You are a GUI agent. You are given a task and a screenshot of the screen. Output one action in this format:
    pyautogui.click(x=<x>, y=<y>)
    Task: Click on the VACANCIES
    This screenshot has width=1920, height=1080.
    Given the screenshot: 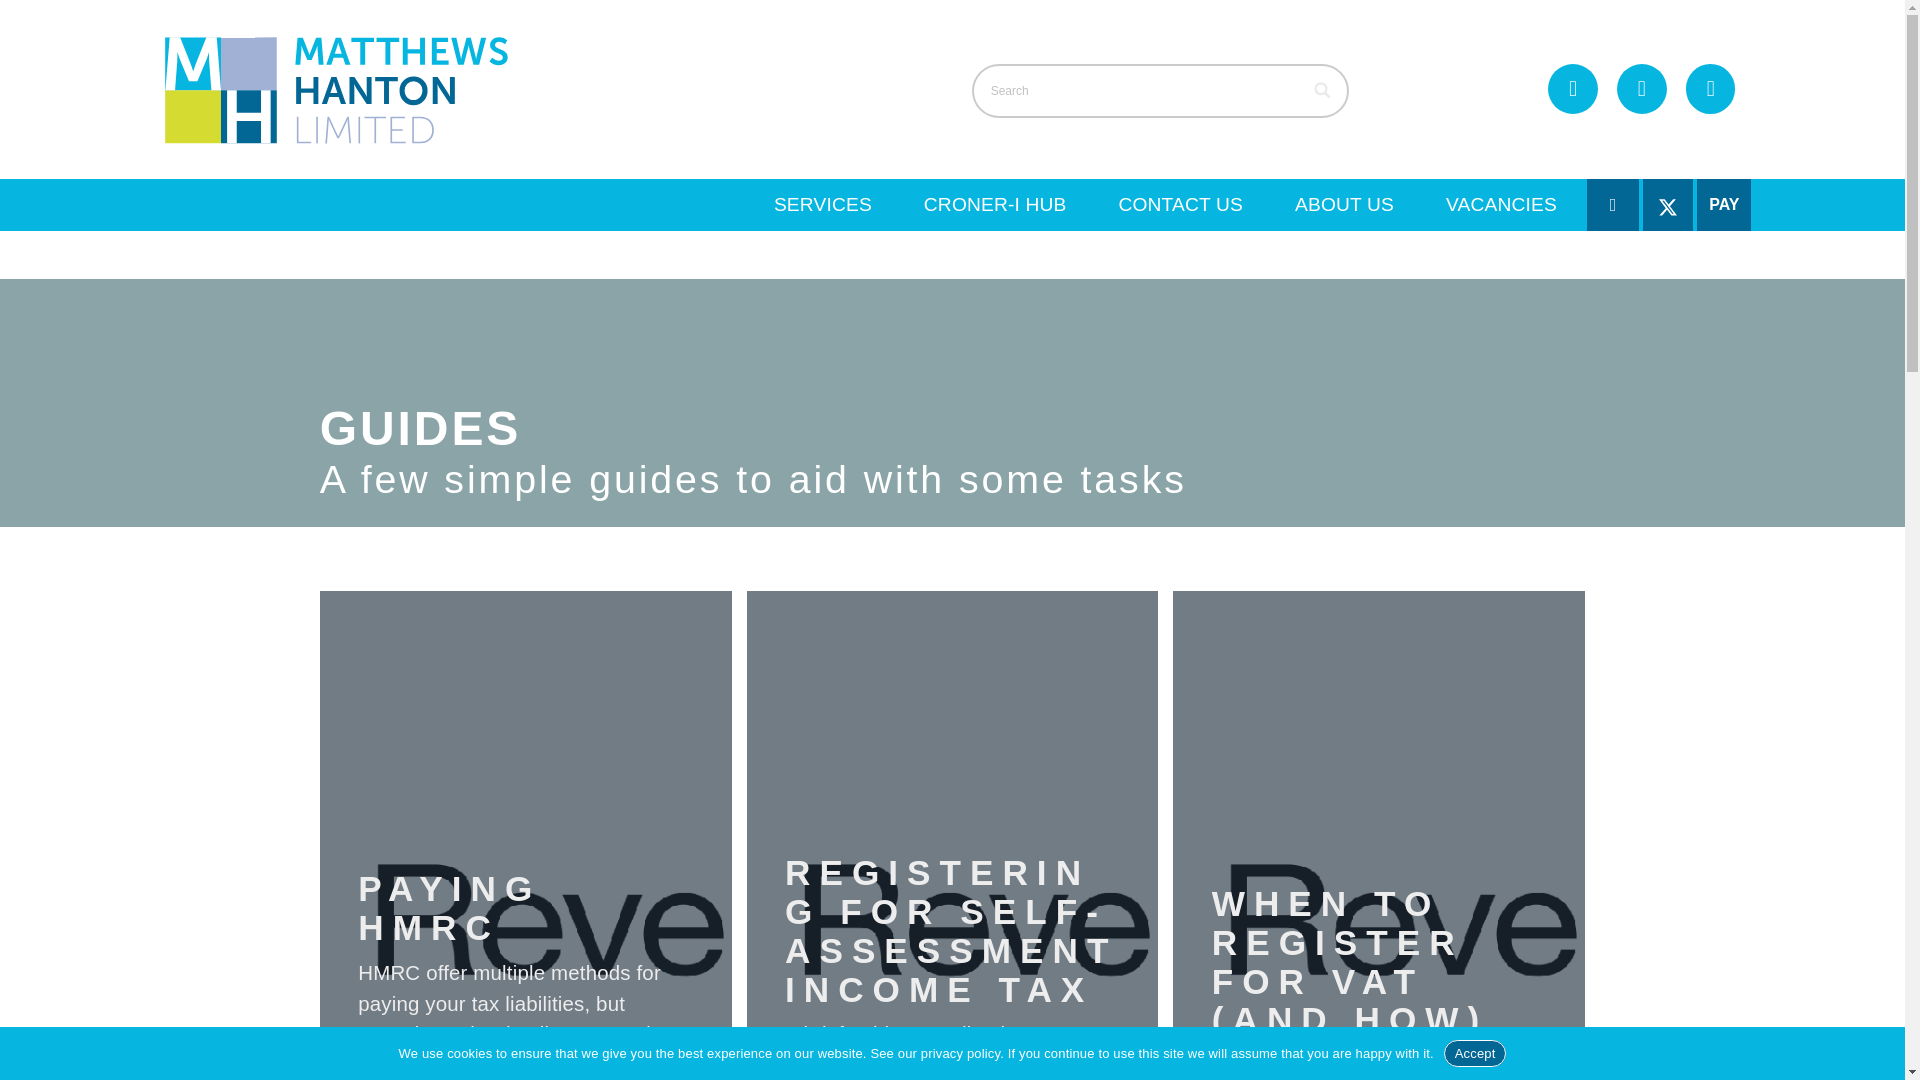 What is the action you would take?
    pyautogui.click(x=1501, y=205)
    